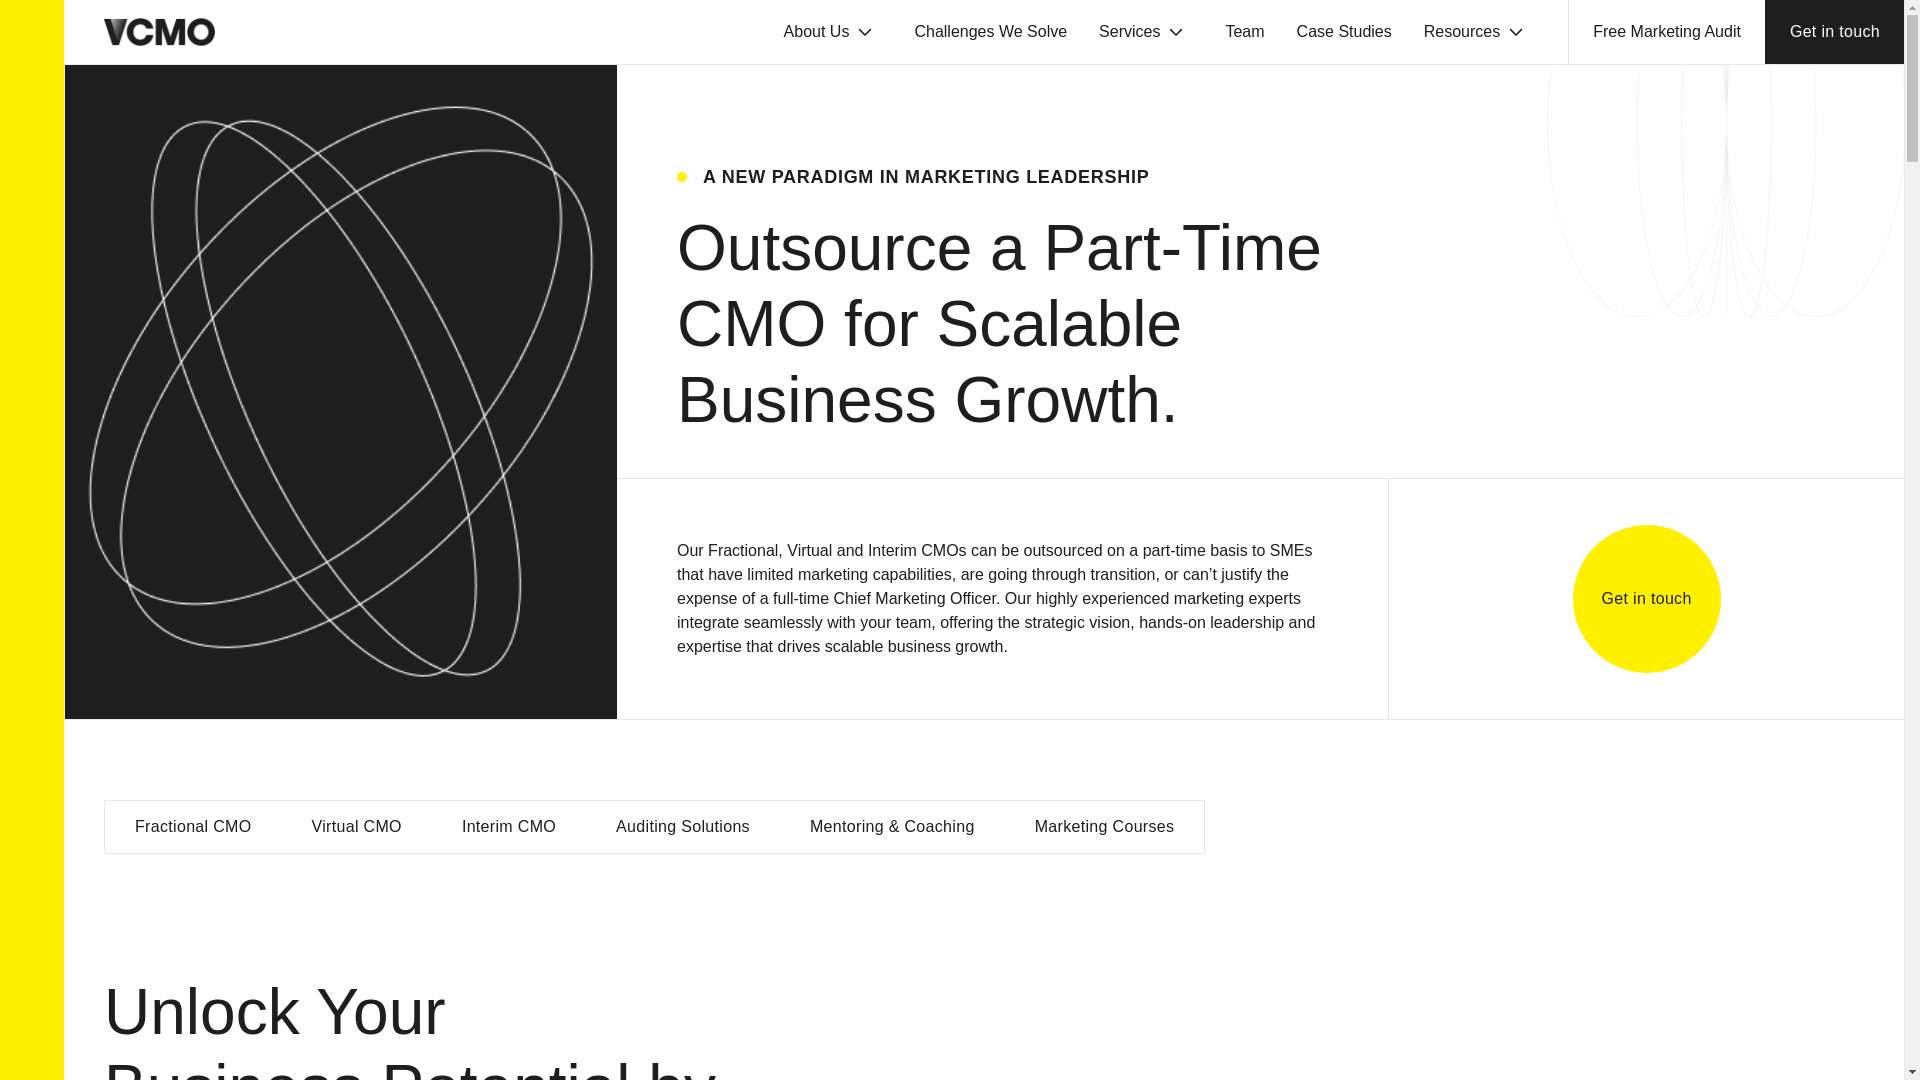 Image resolution: width=1920 pixels, height=1080 pixels. Describe the element at coordinates (1666, 32) in the screenshot. I see `Free Marketing Audit` at that location.